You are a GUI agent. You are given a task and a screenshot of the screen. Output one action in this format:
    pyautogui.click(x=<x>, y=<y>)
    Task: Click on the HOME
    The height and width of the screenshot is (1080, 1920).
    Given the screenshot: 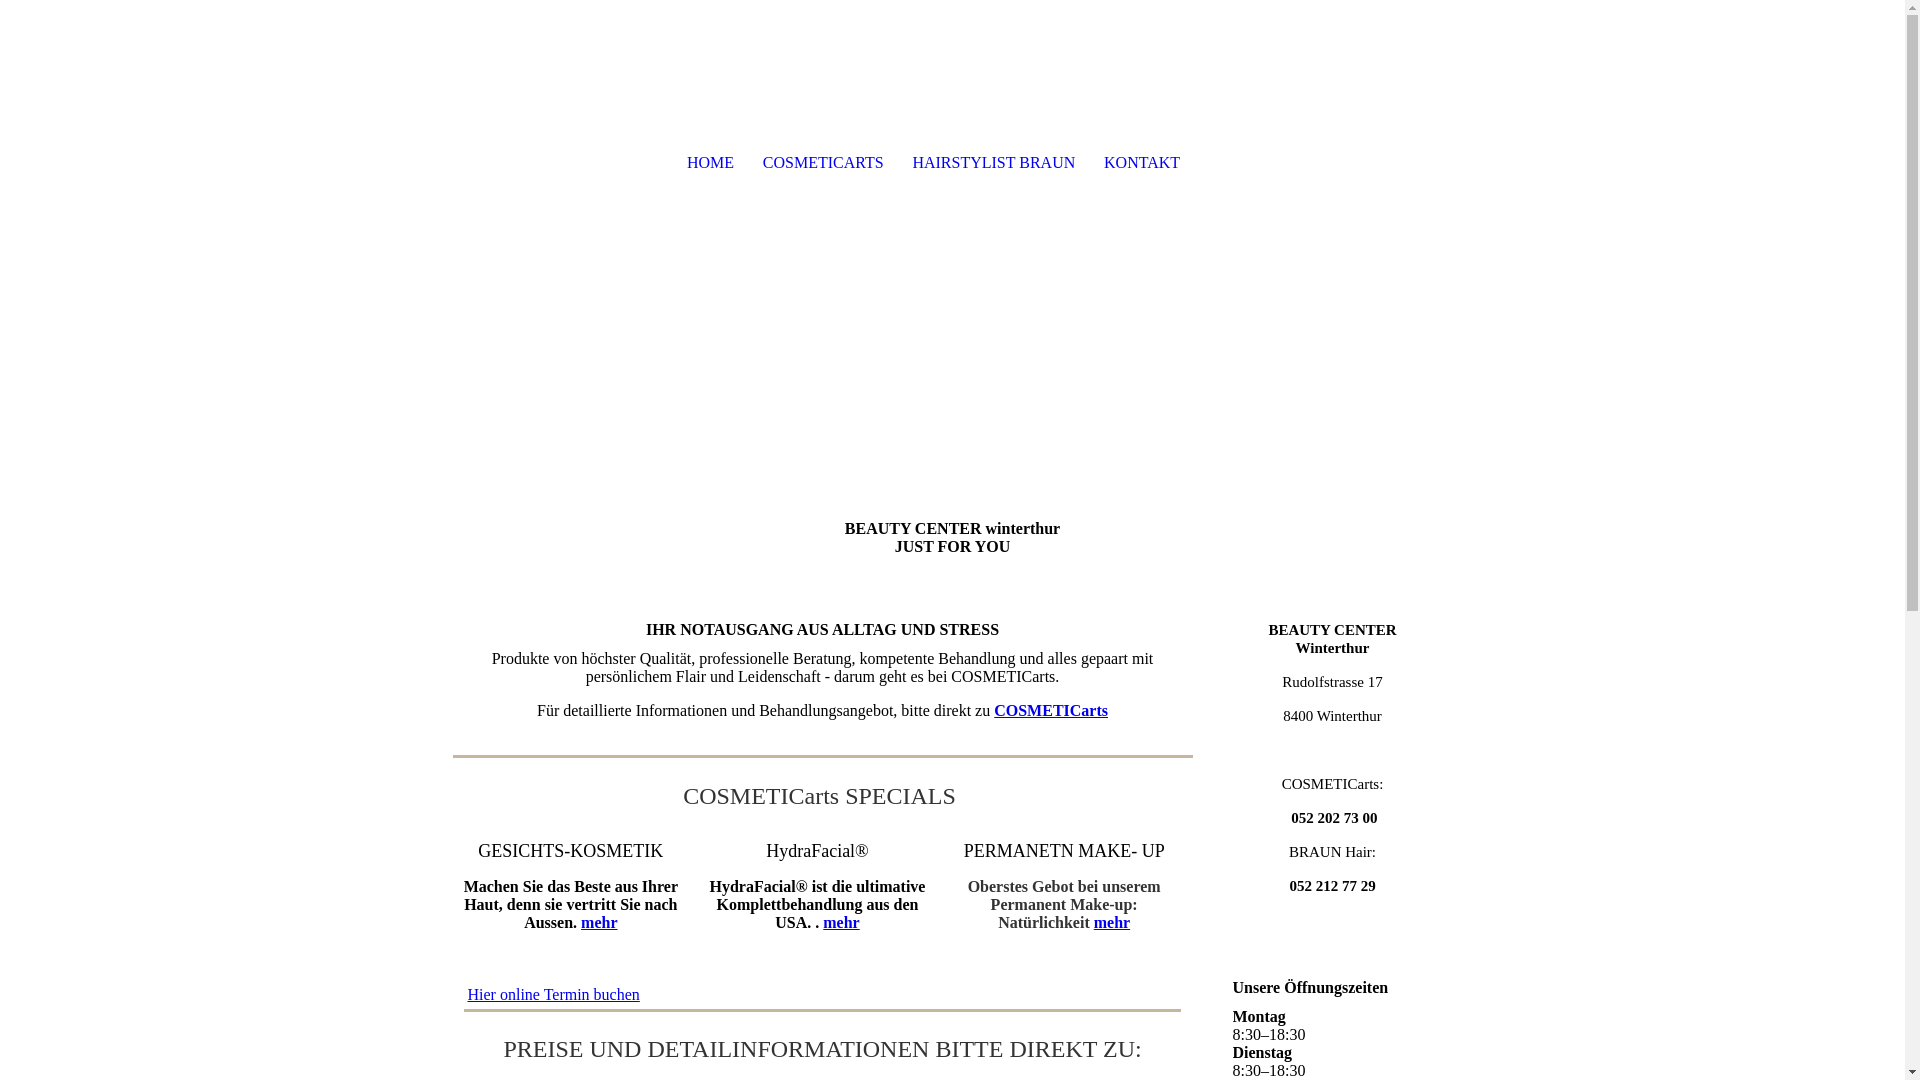 What is the action you would take?
    pyautogui.click(x=710, y=163)
    